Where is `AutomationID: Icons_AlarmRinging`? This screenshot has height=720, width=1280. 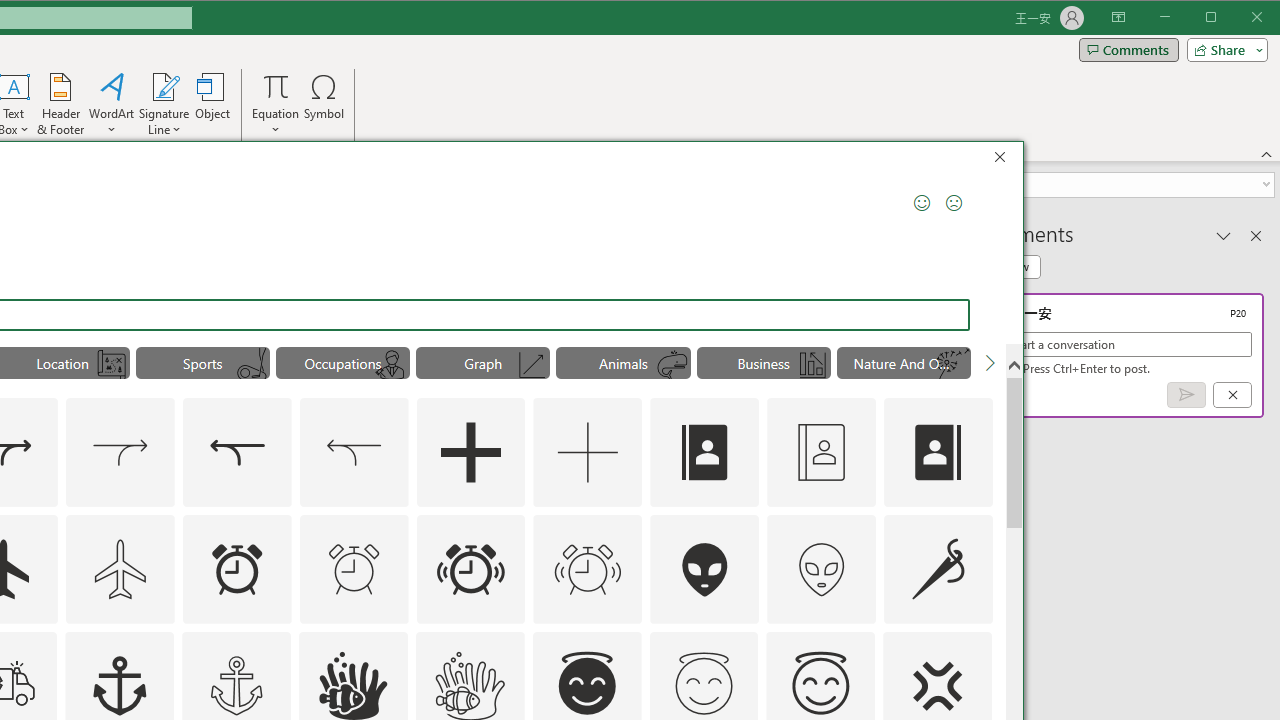 AutomationID: Icons_AlarmRinging is located at coordinates (470, 568).